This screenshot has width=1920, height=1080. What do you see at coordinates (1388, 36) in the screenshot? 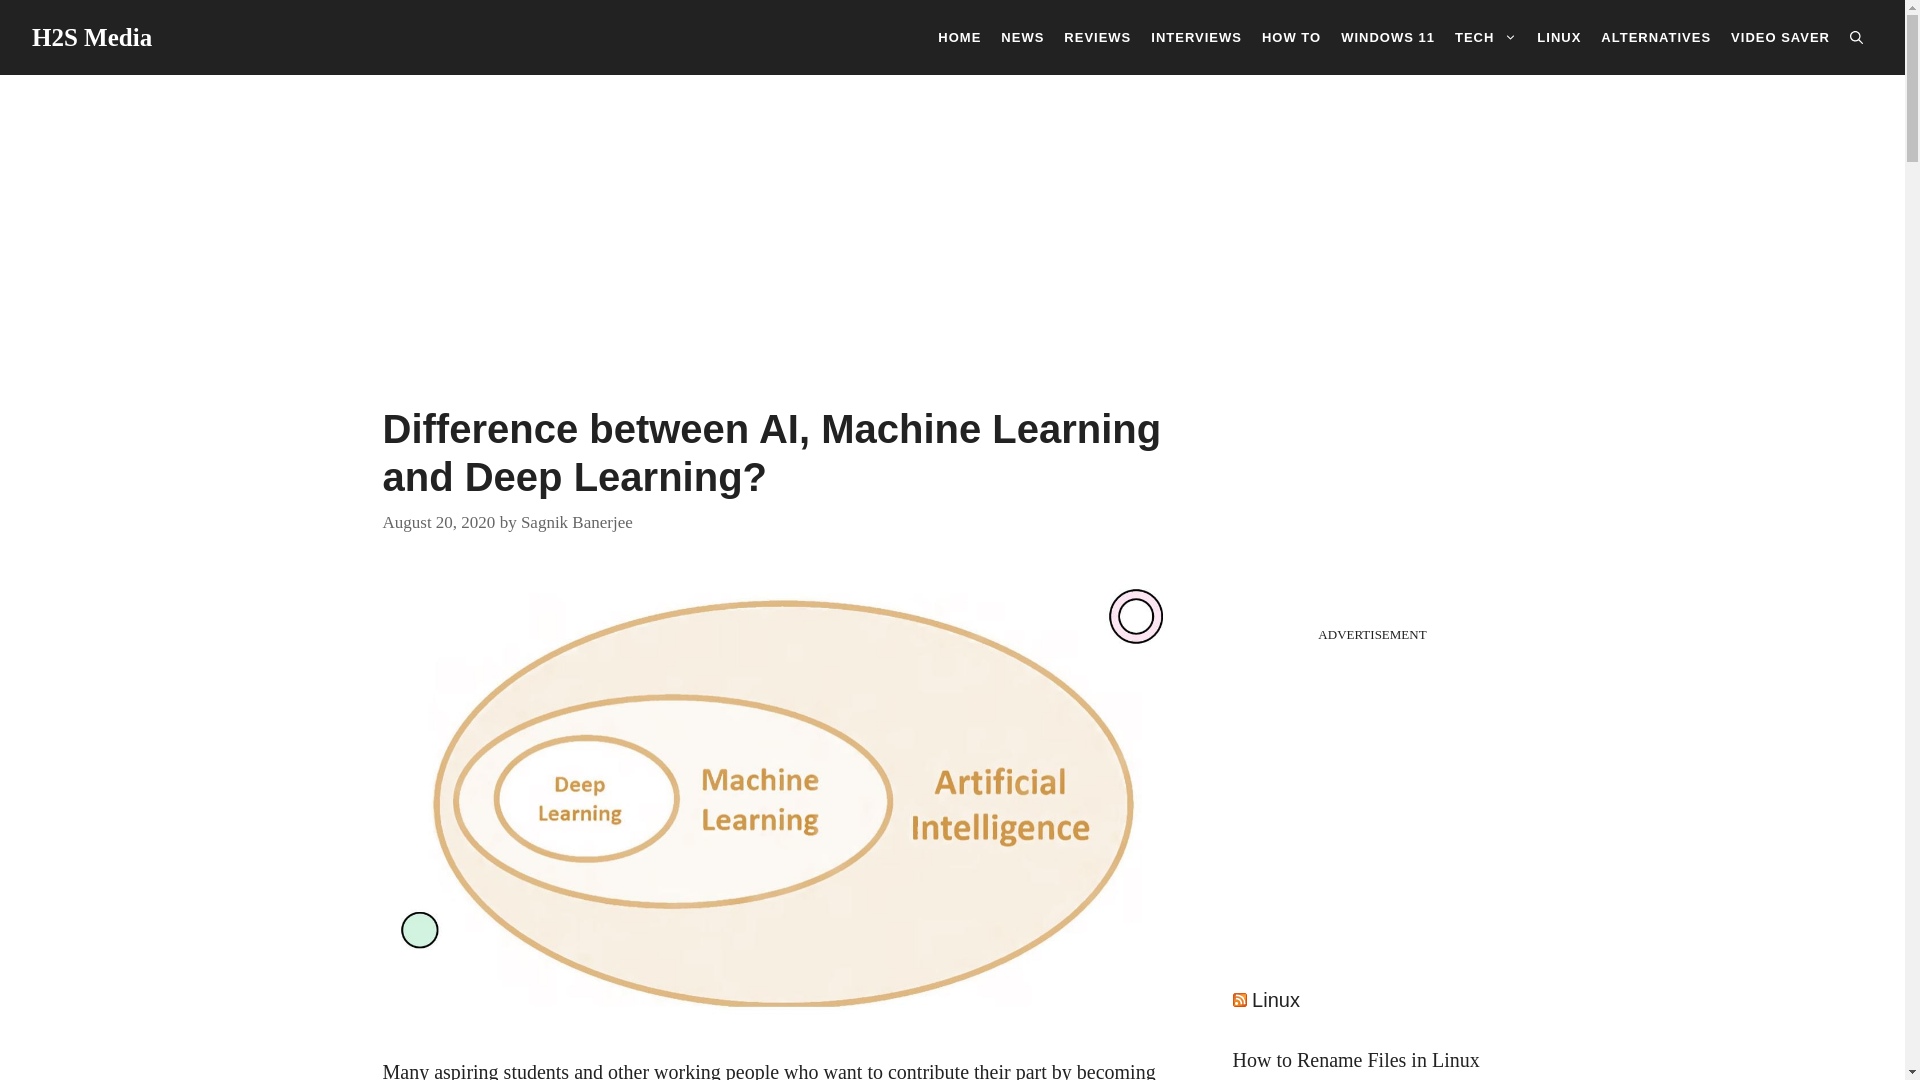
I see `WINDOWS 11` at bounding box center [1388, 36].